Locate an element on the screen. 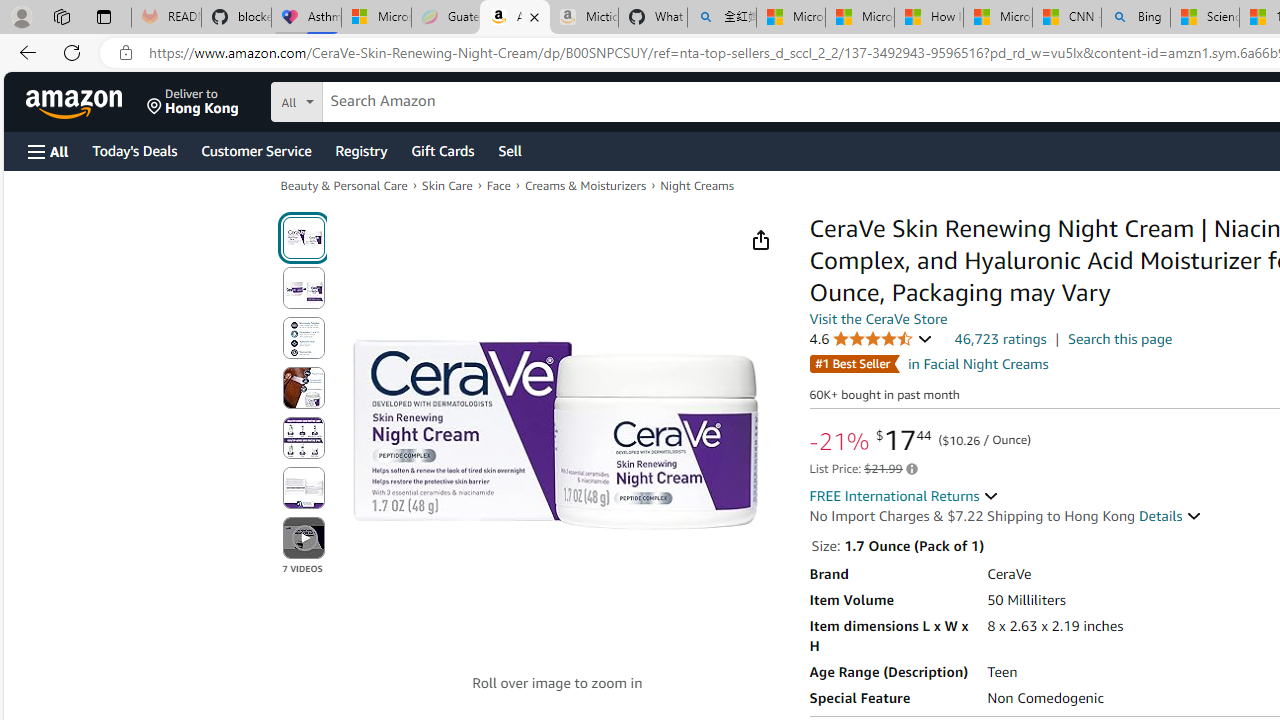 Image resolution: width=1280 pixels, height=720 pixels. View site information is located at coordinates (126, 53).